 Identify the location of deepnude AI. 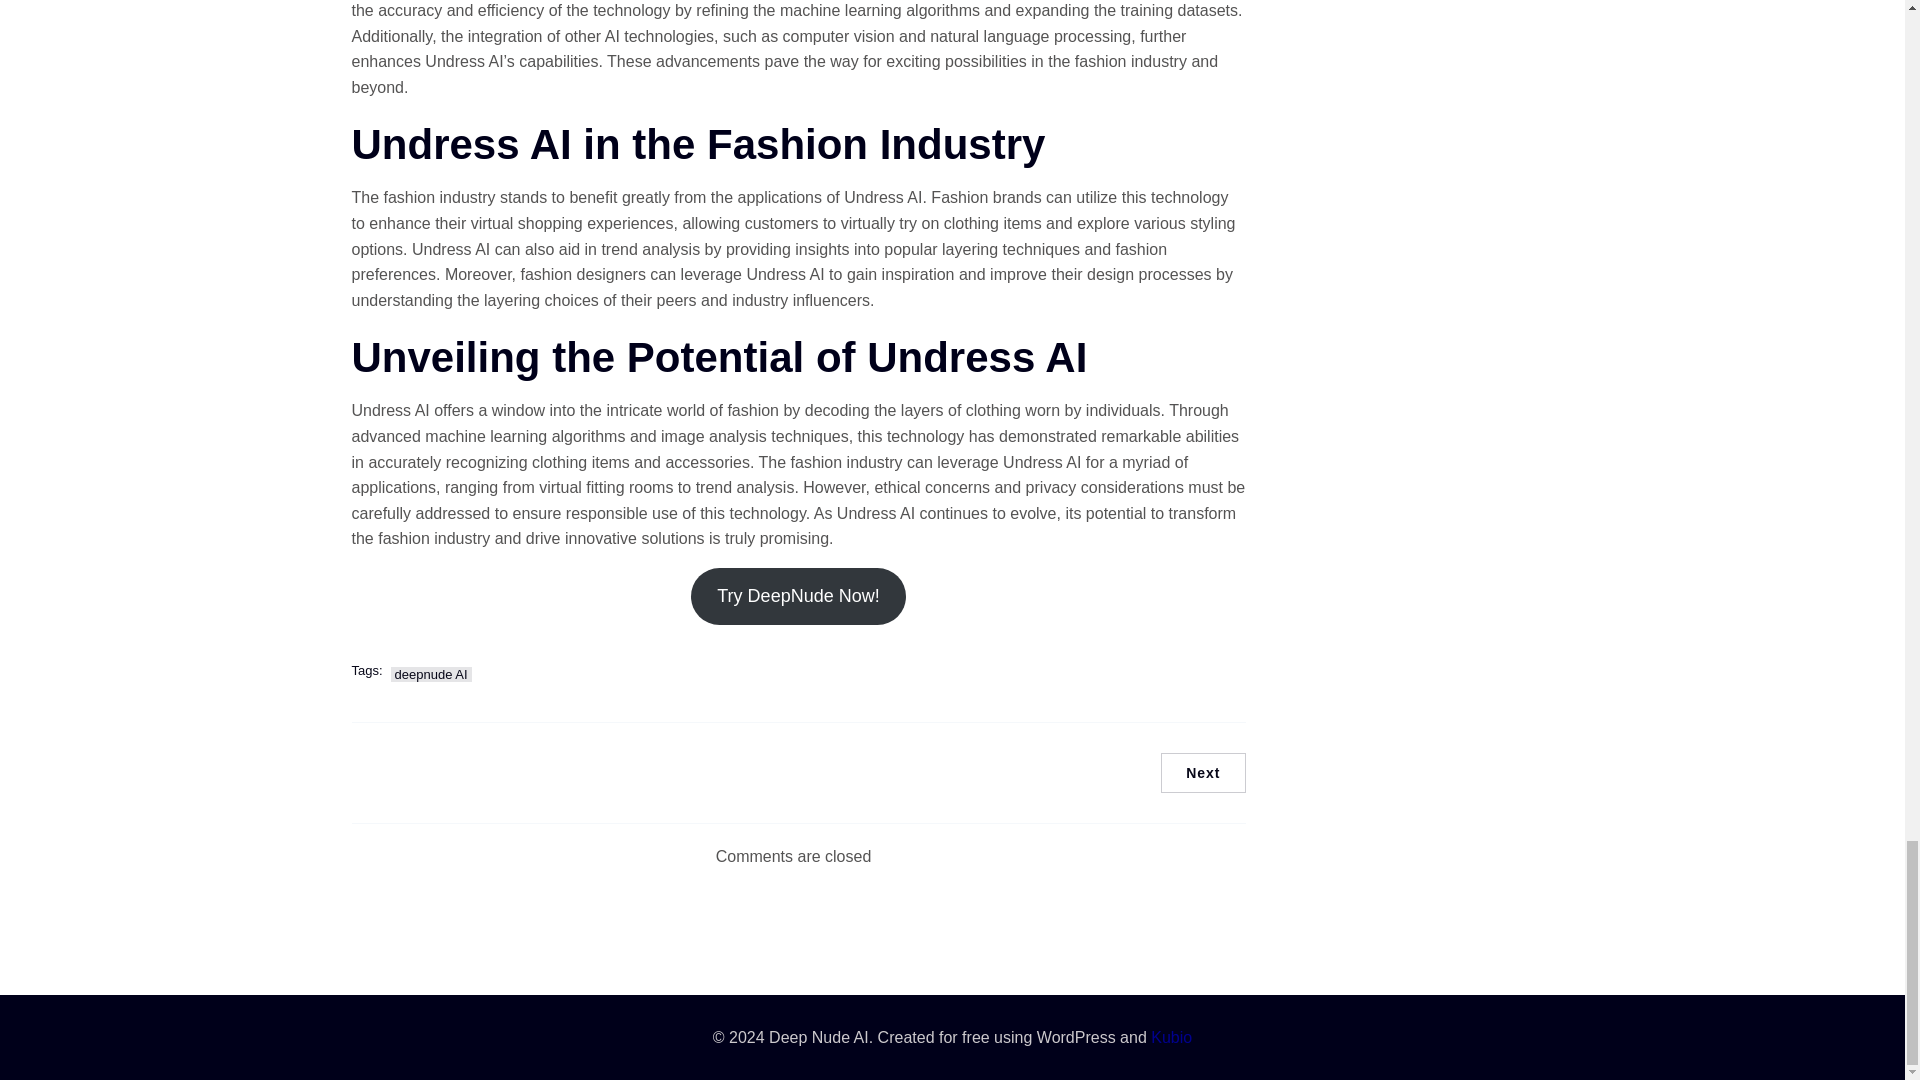
(432, 674).